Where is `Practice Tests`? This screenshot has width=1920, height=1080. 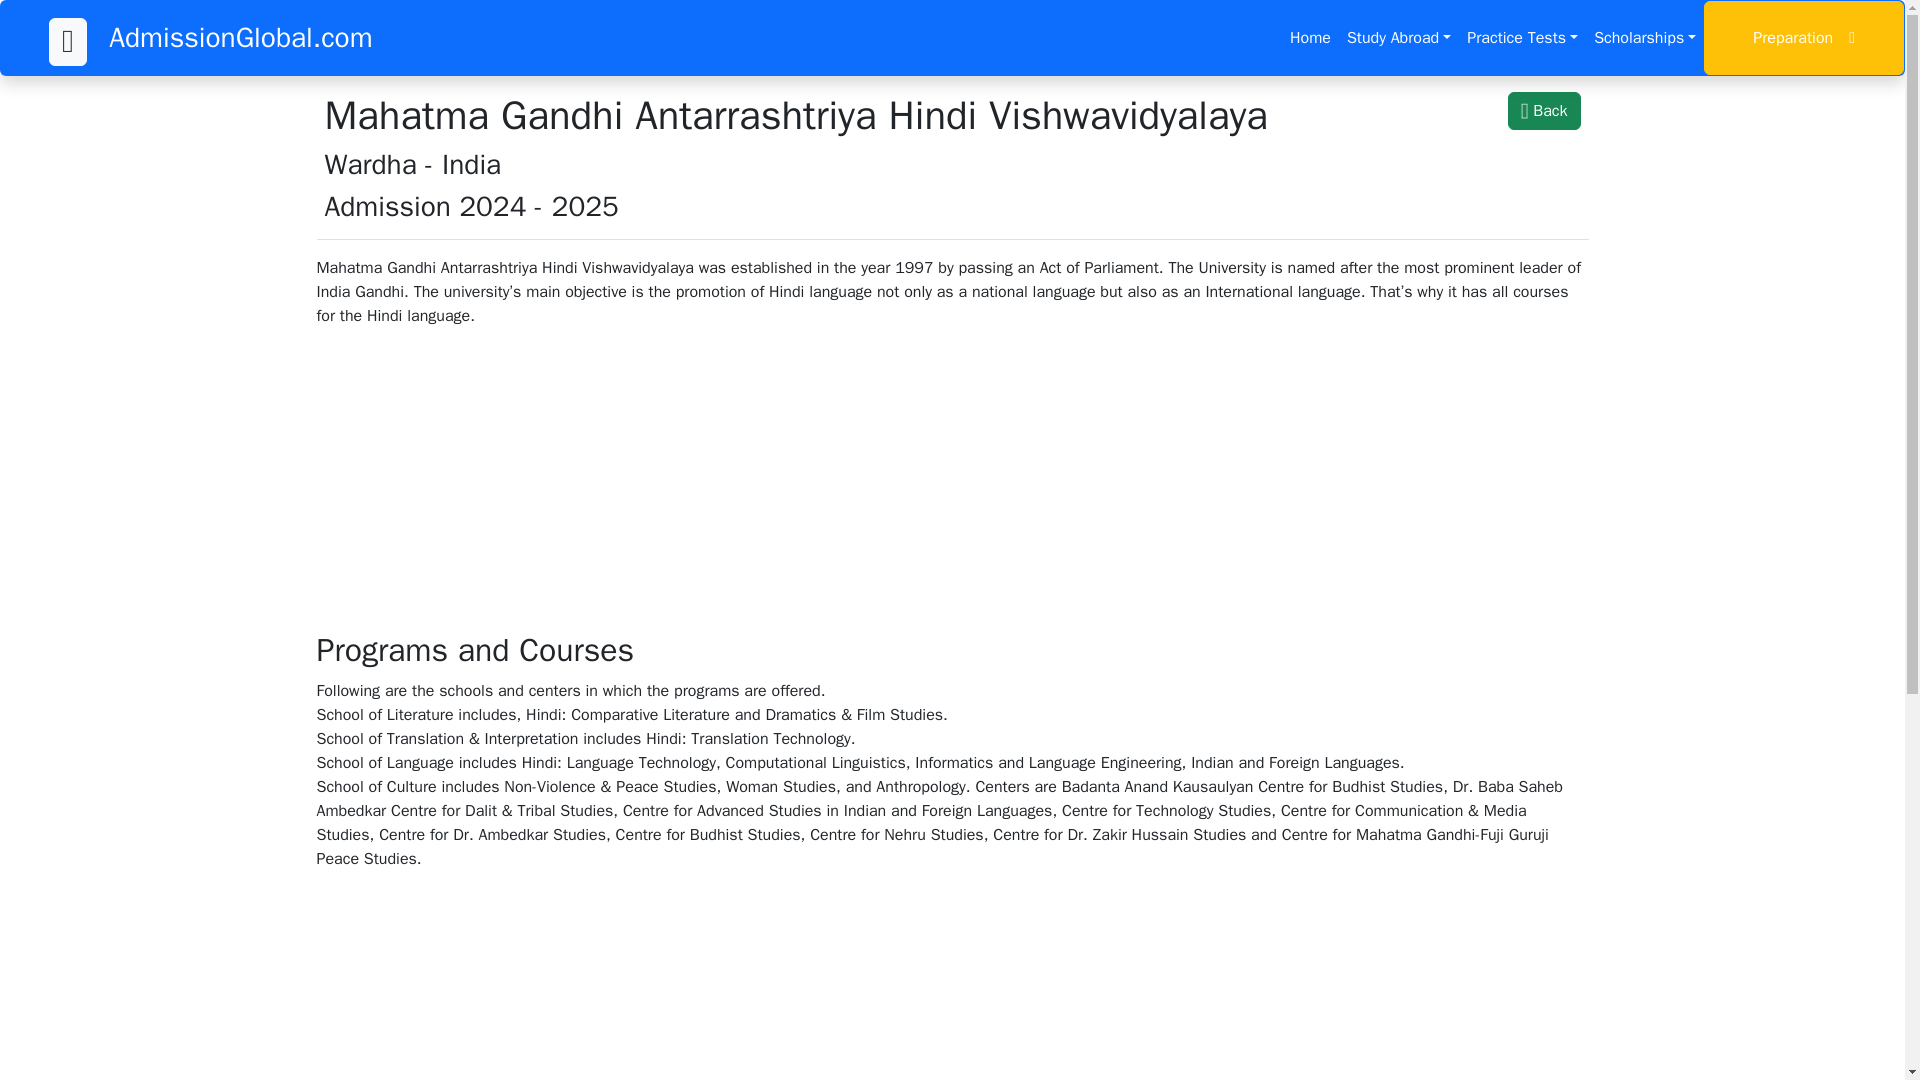
Practice Tests is located at coordinates (1522, 38).